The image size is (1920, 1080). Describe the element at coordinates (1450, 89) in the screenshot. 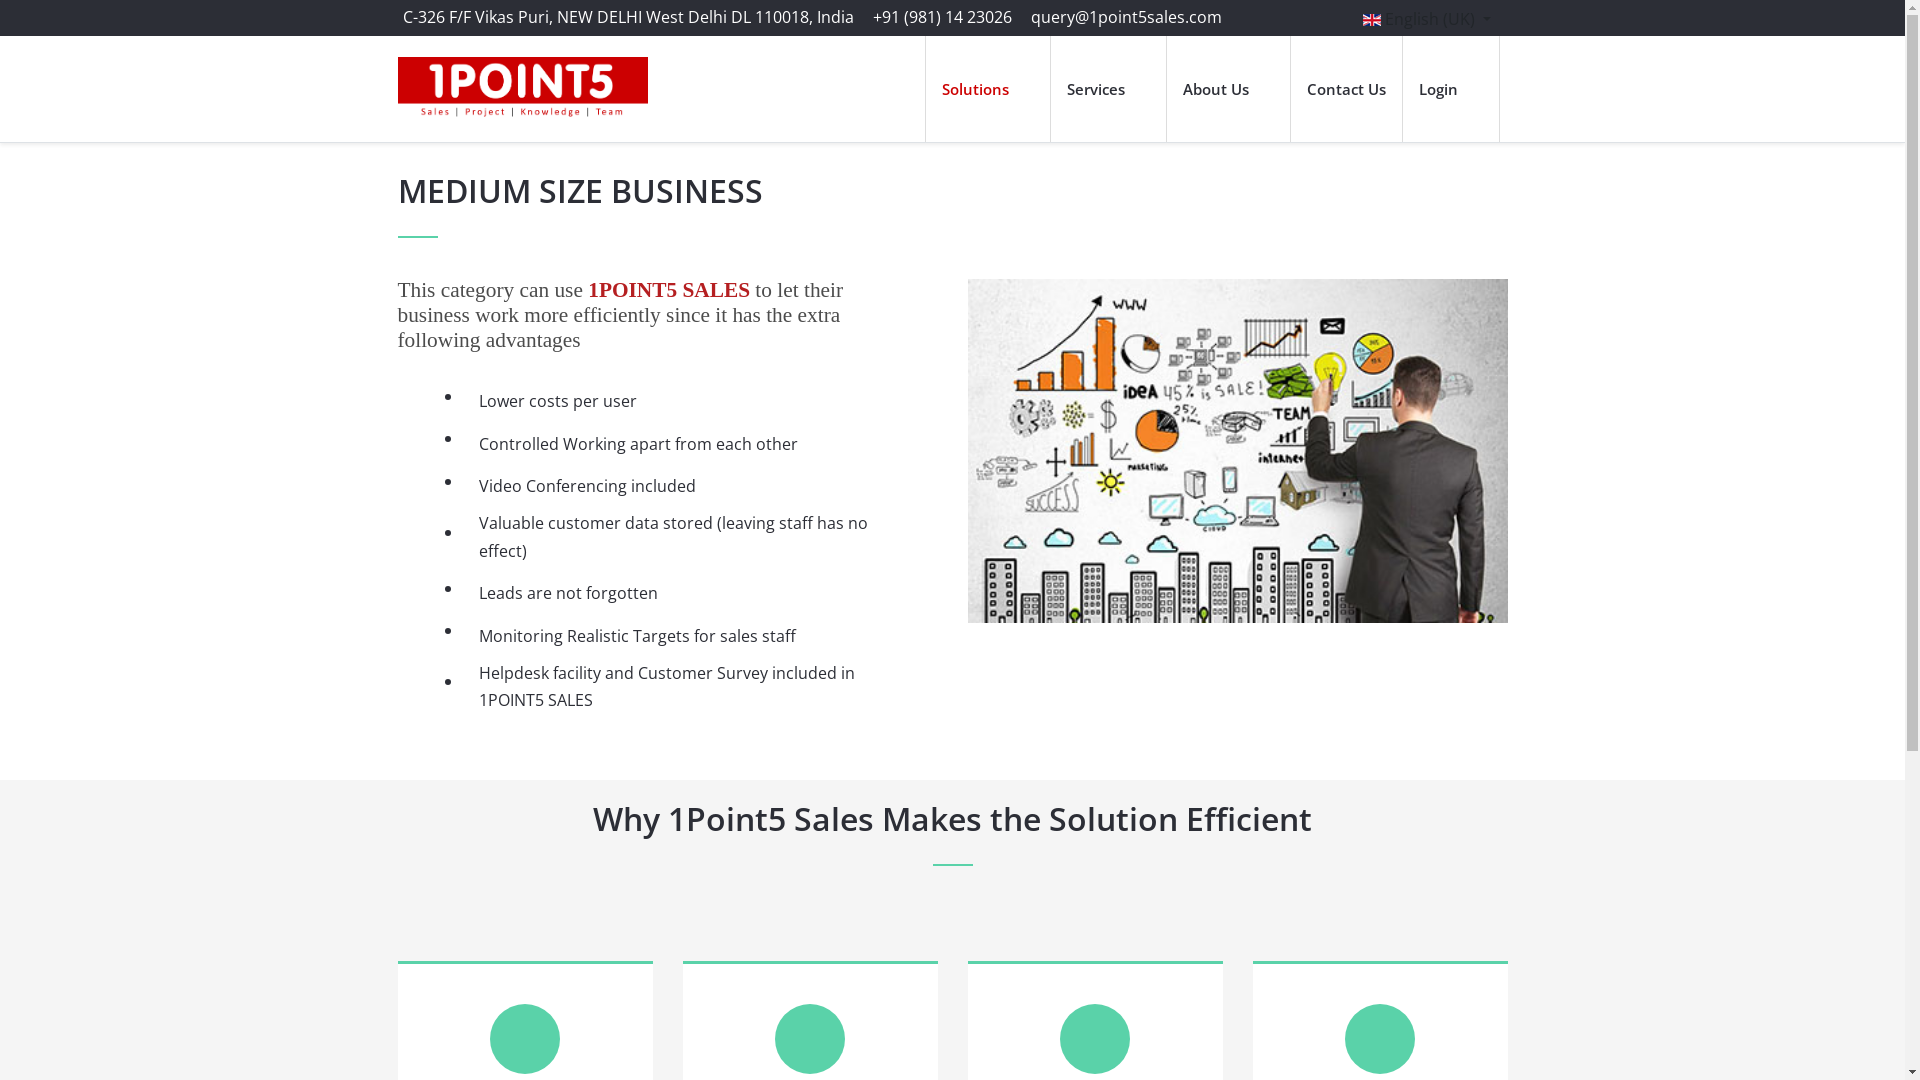

I see `Login` at that location.